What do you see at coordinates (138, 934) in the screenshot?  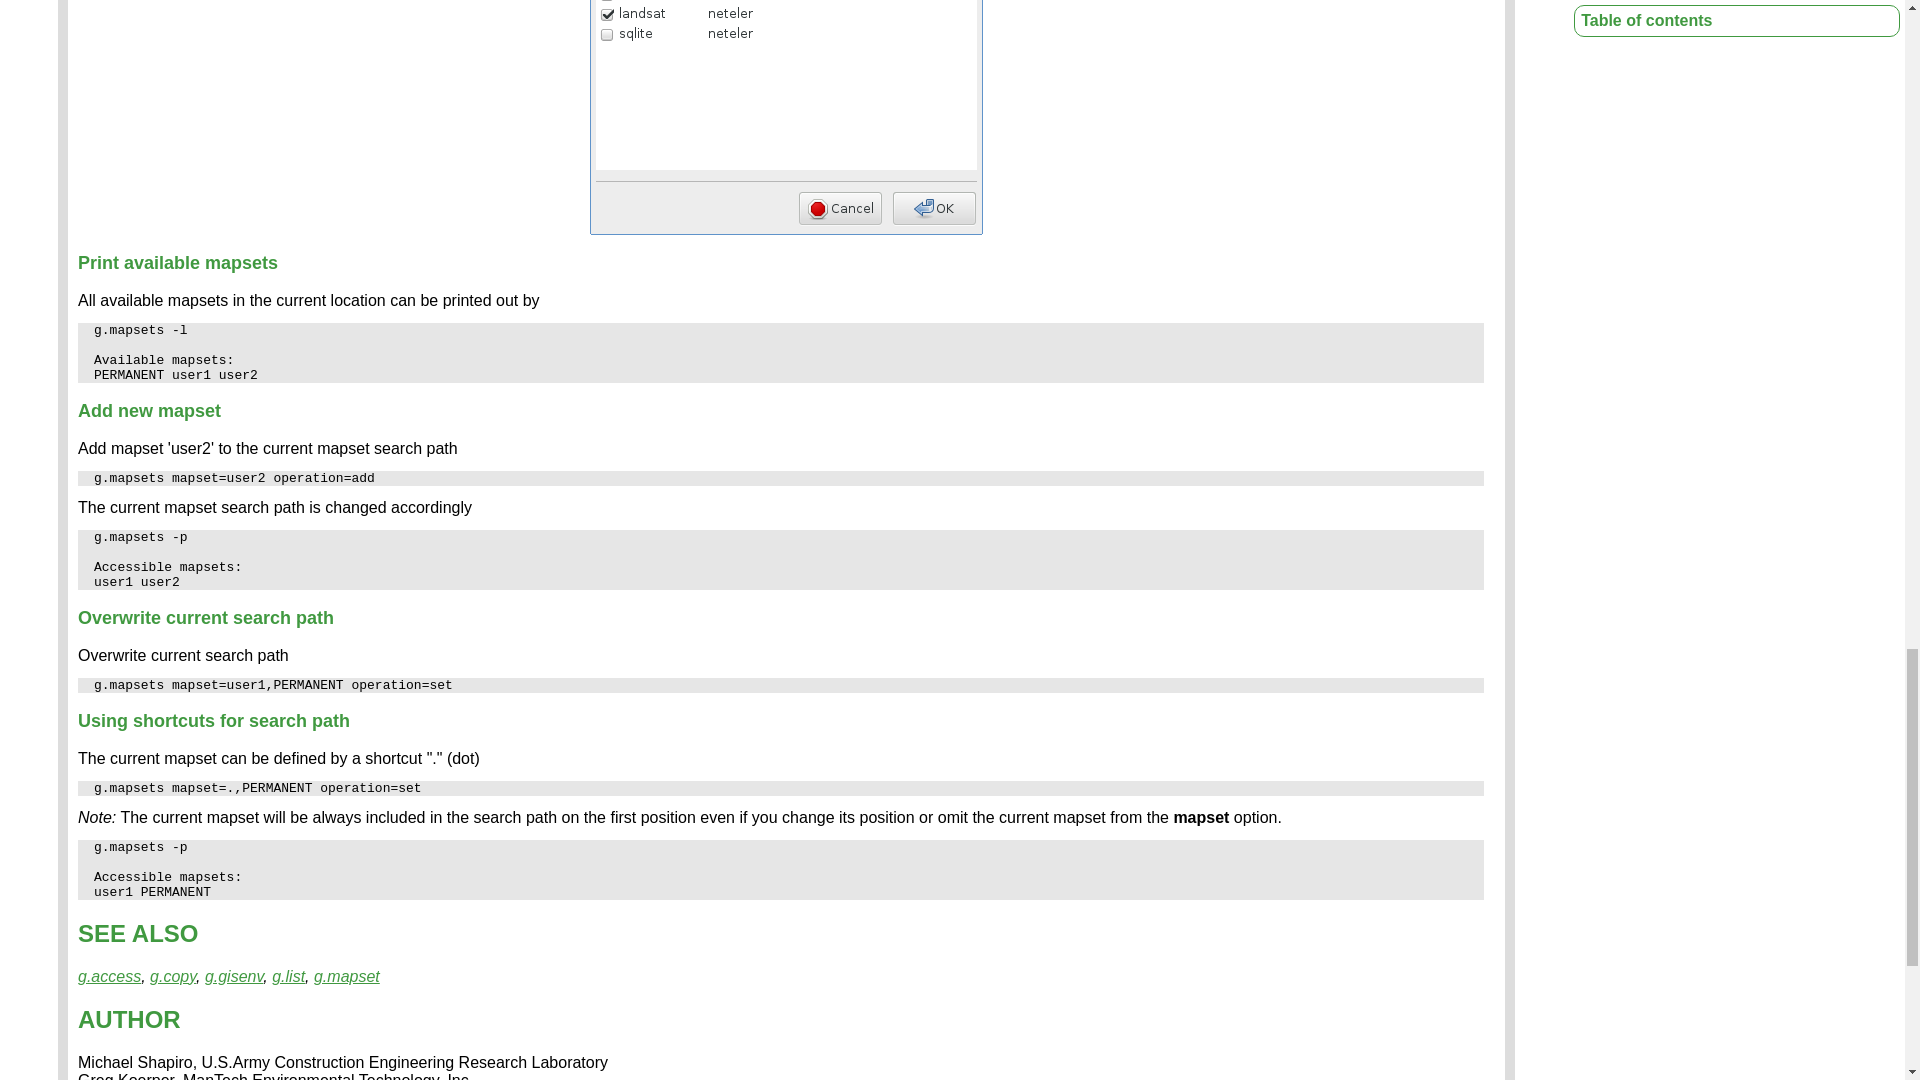 I see `SEE ALSO` at bounding box center [138, 934].